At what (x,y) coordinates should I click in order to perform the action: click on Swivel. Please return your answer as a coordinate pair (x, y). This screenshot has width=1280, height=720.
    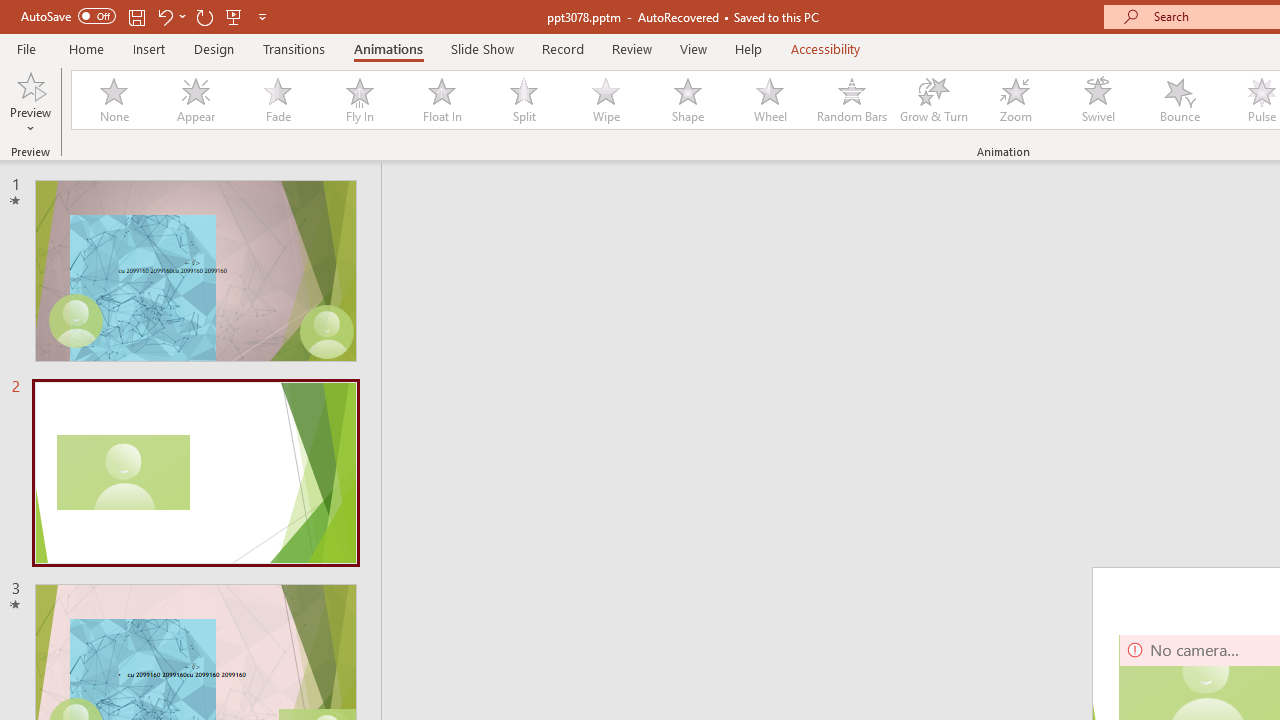
    Looking at the image, I should click on (1098, 100).